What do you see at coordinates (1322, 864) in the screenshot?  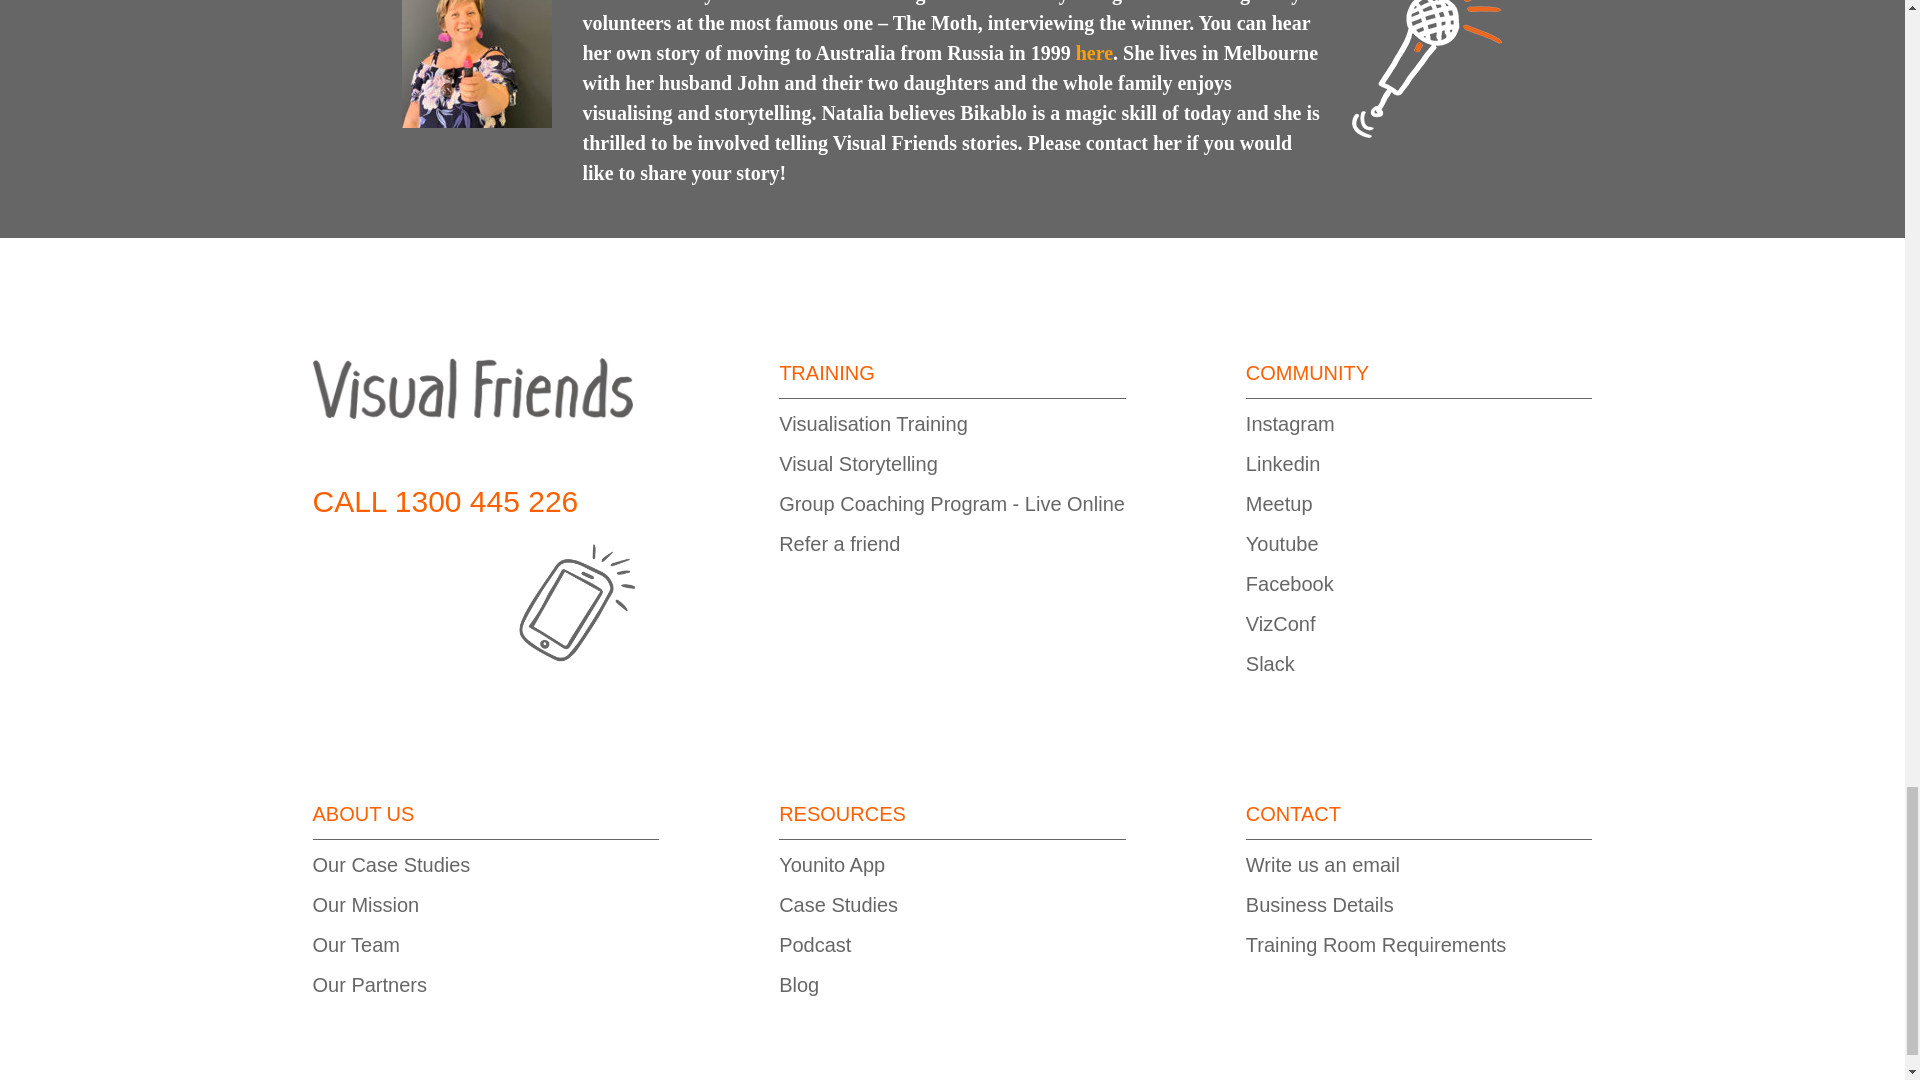 I see `Write us an email` at bounding box center [1322, 864].